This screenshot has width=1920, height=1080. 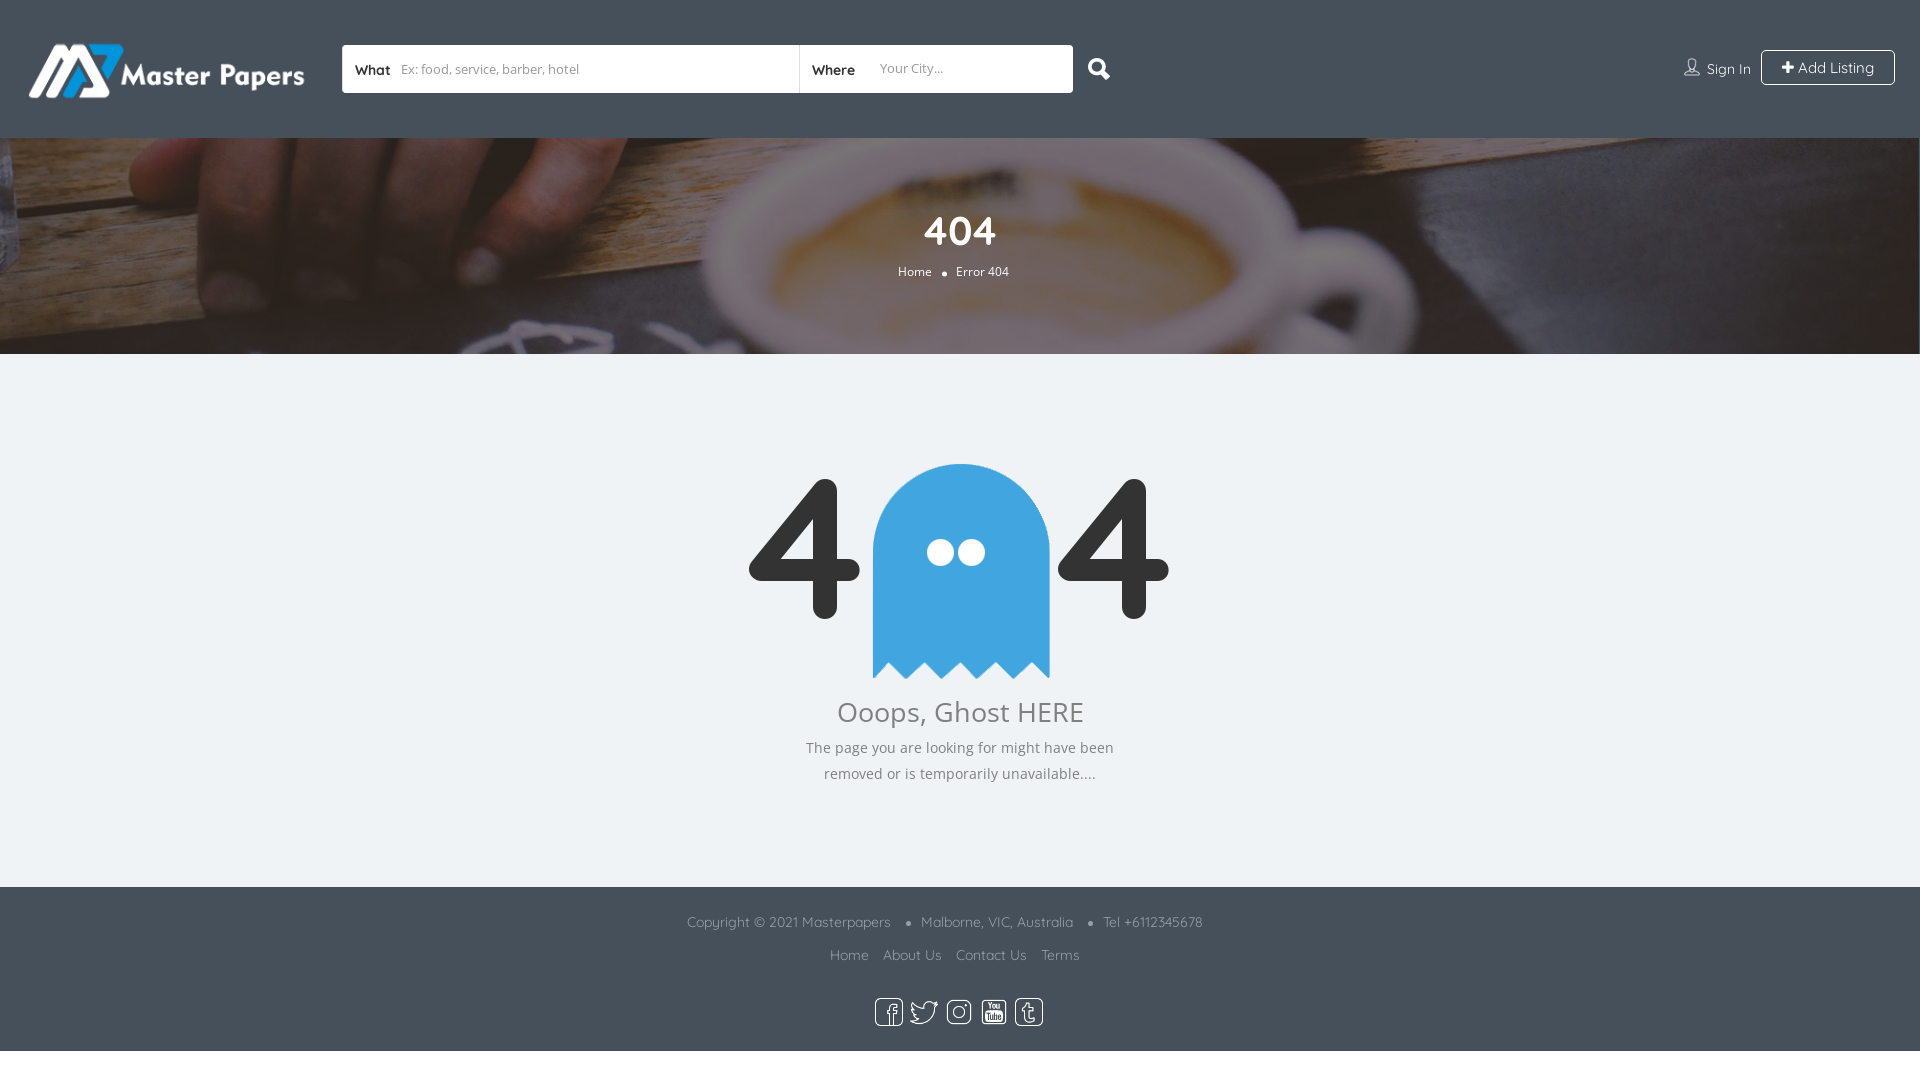 What do you see at coordinates (915, 270) in the screenshot?
I see `Home` at bounding box center [915, 270].